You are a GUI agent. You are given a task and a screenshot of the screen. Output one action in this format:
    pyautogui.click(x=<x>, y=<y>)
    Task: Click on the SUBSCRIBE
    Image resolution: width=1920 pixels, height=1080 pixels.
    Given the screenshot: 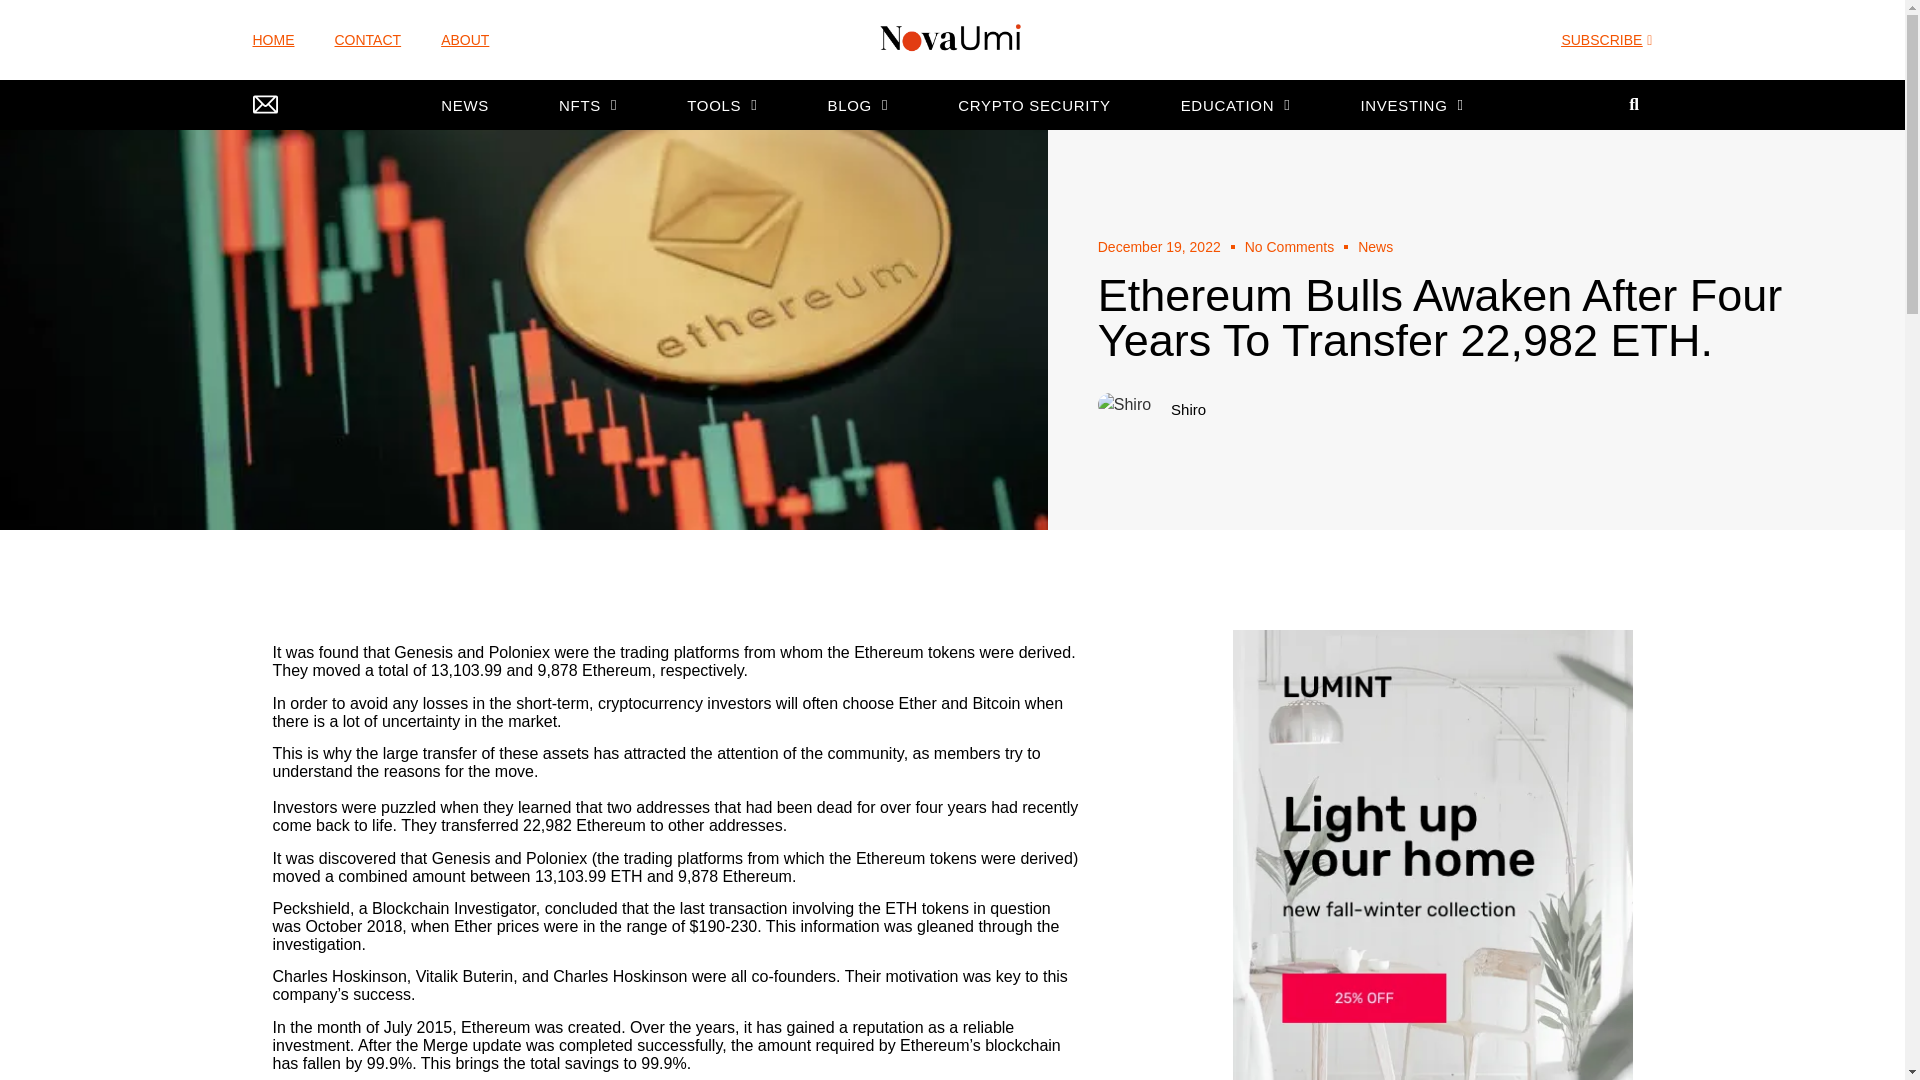 What is the action you would take?
    pyautogui.click(x=1606, y=41)
    